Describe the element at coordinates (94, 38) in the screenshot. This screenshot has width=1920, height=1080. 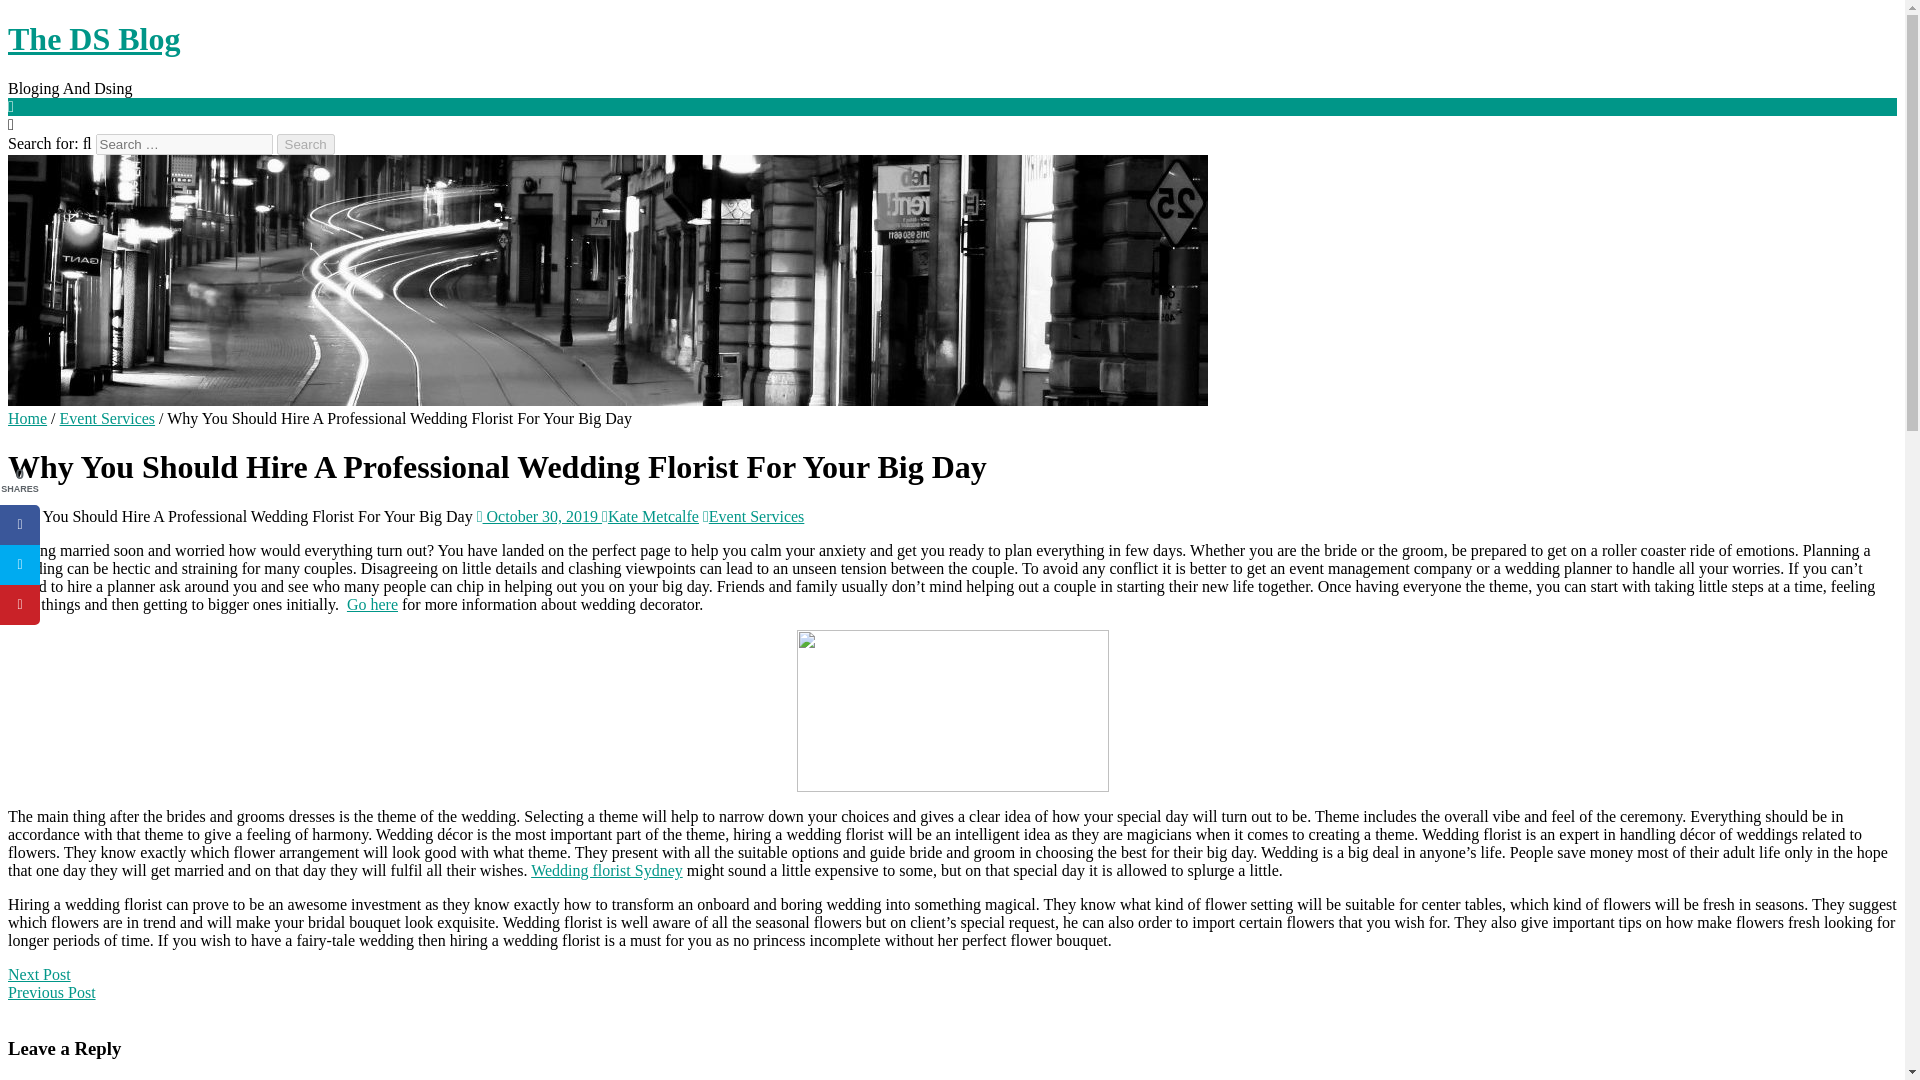
I see `The DS Blog` at that location.